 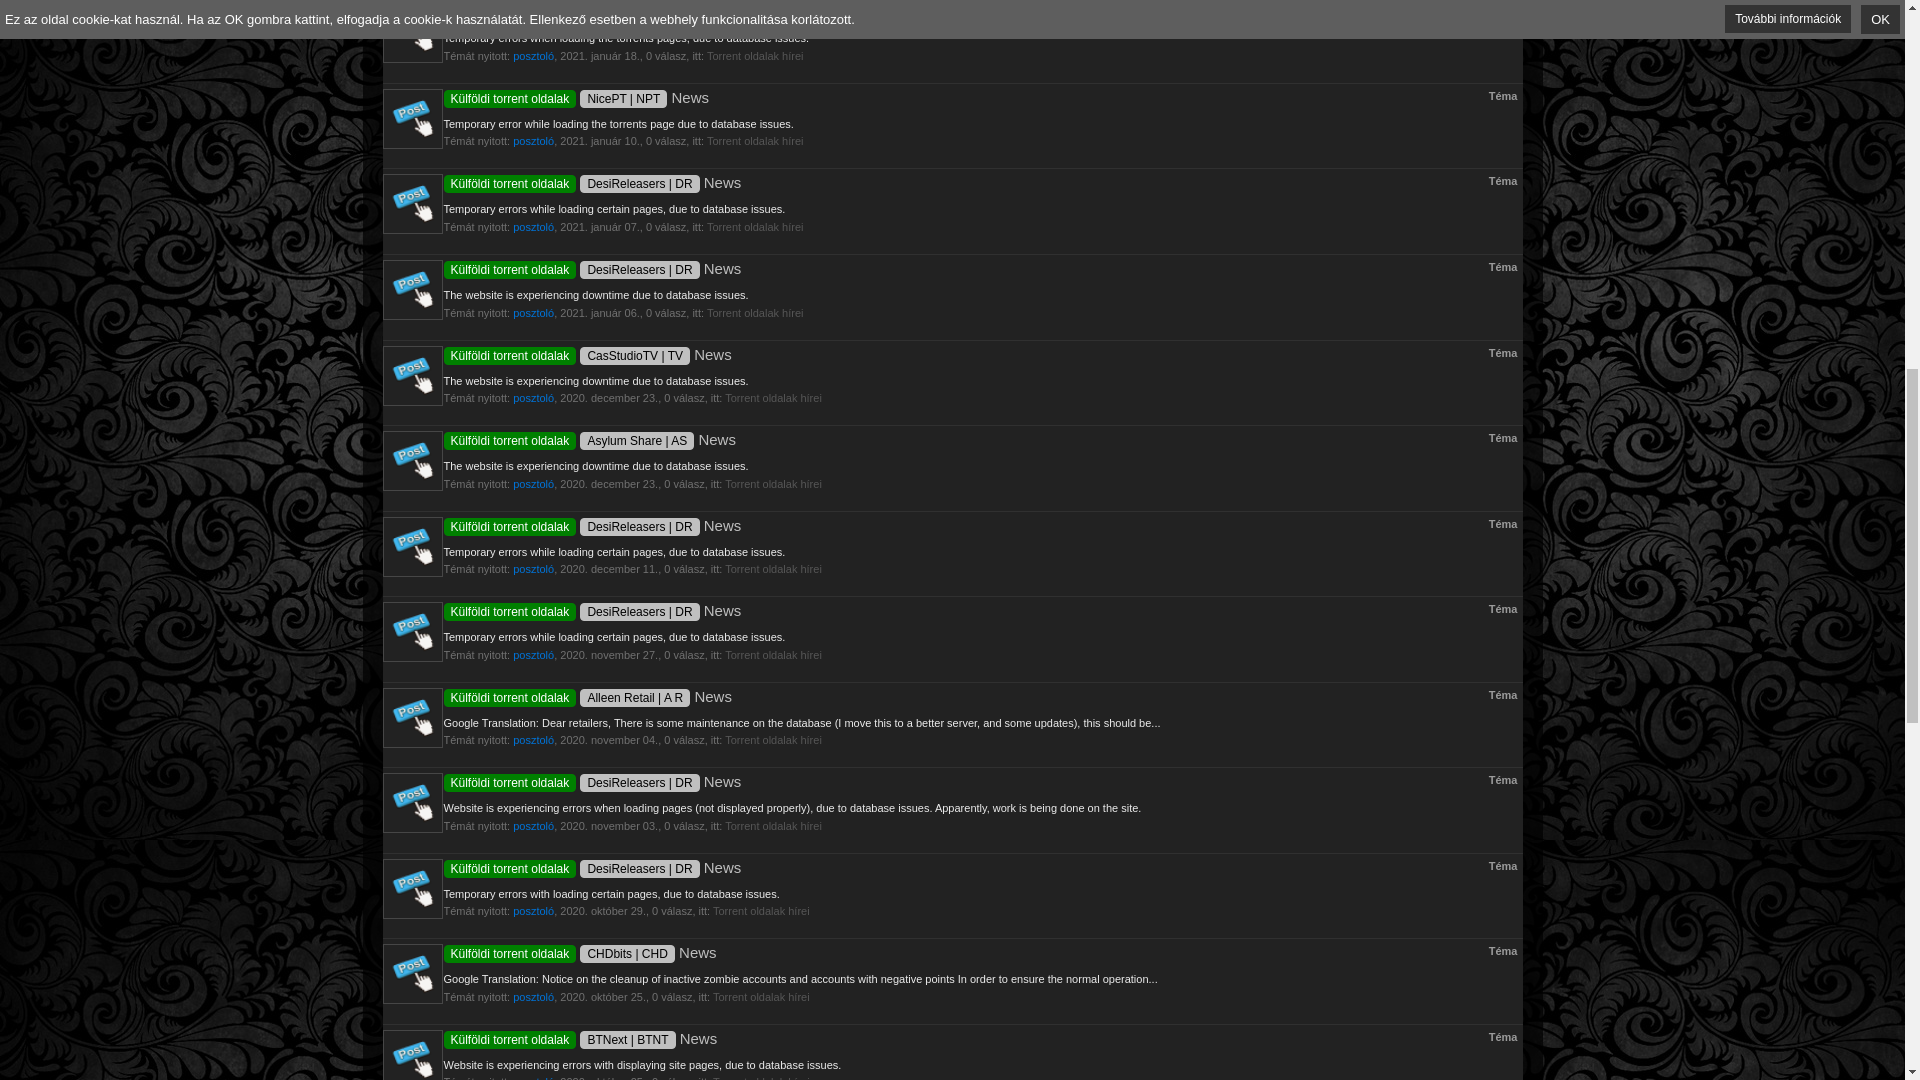 What do you see at coordinates (609, 654) in the screenshot?
I see `2020. november 27.  01:23 -kor` at bounding box center [609, 654].